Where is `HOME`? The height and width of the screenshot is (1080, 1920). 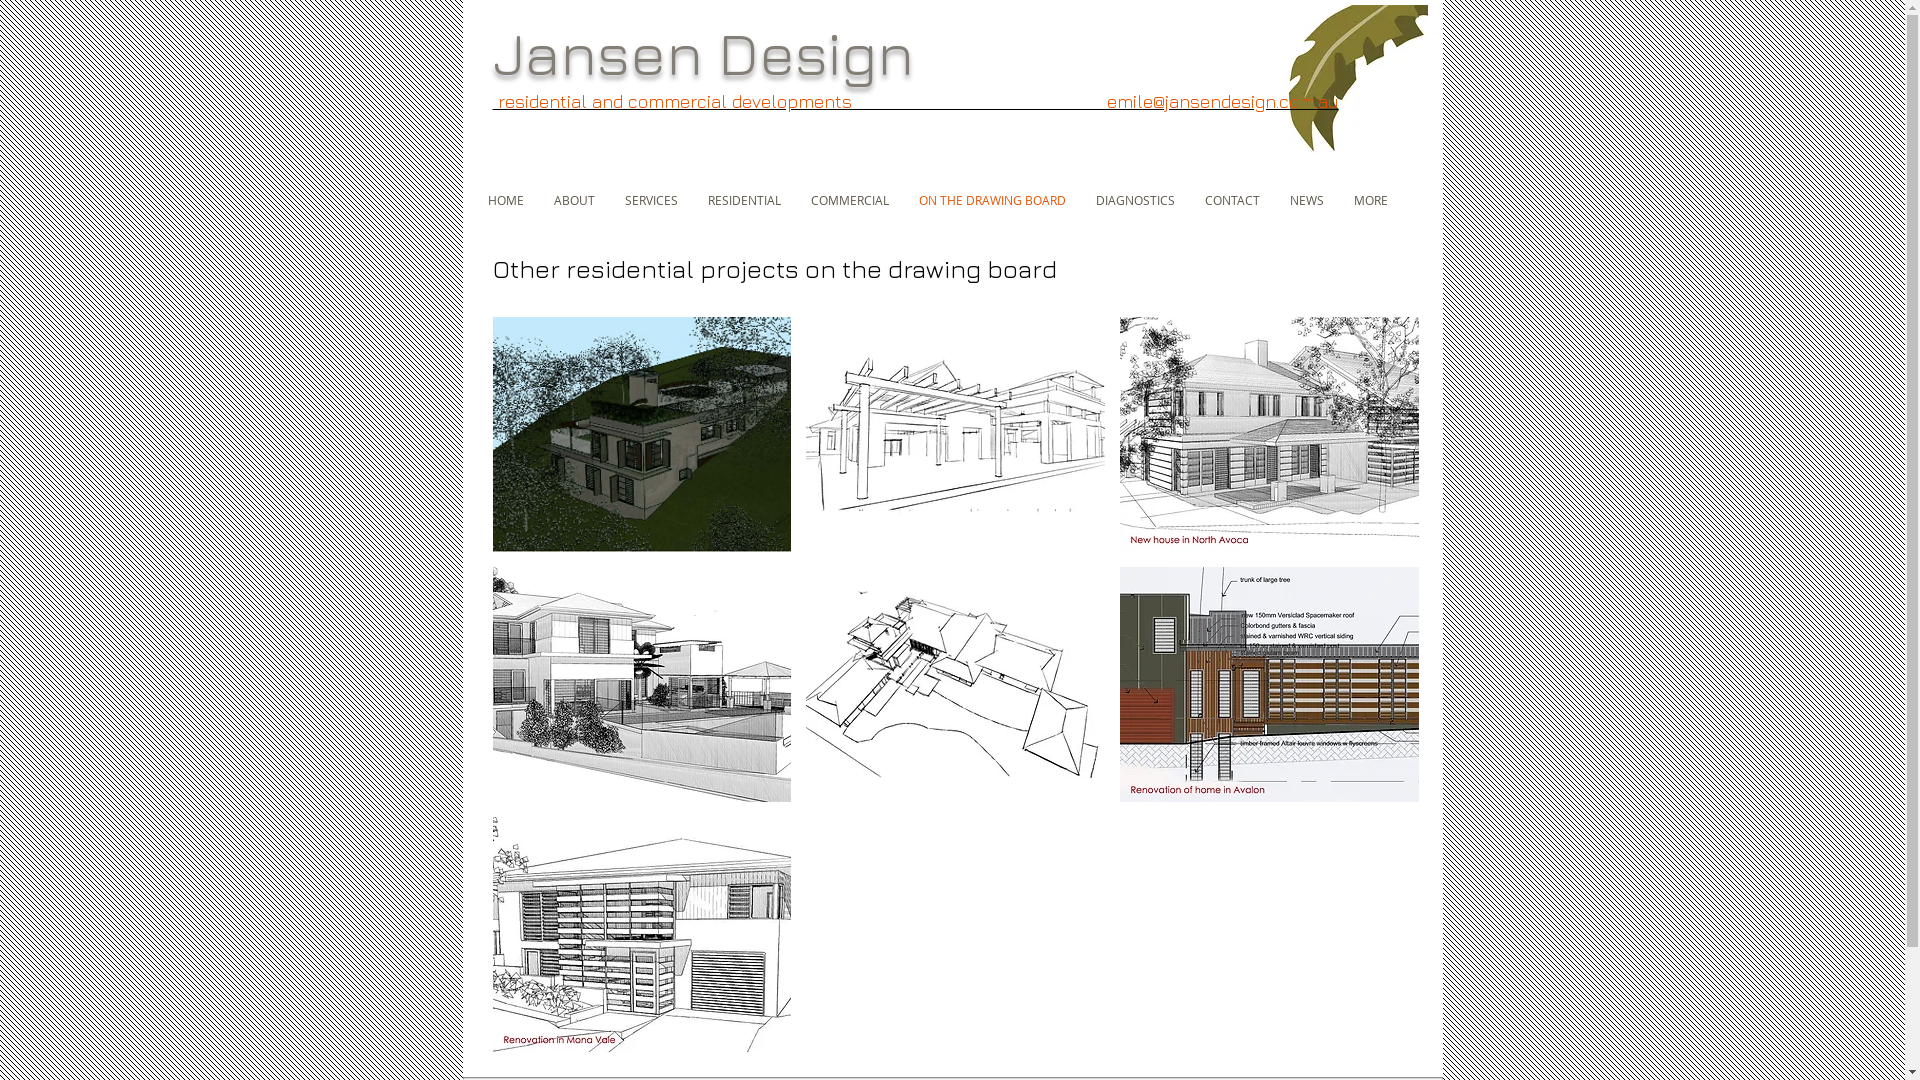 HOME is located at coordinates (505, 200).